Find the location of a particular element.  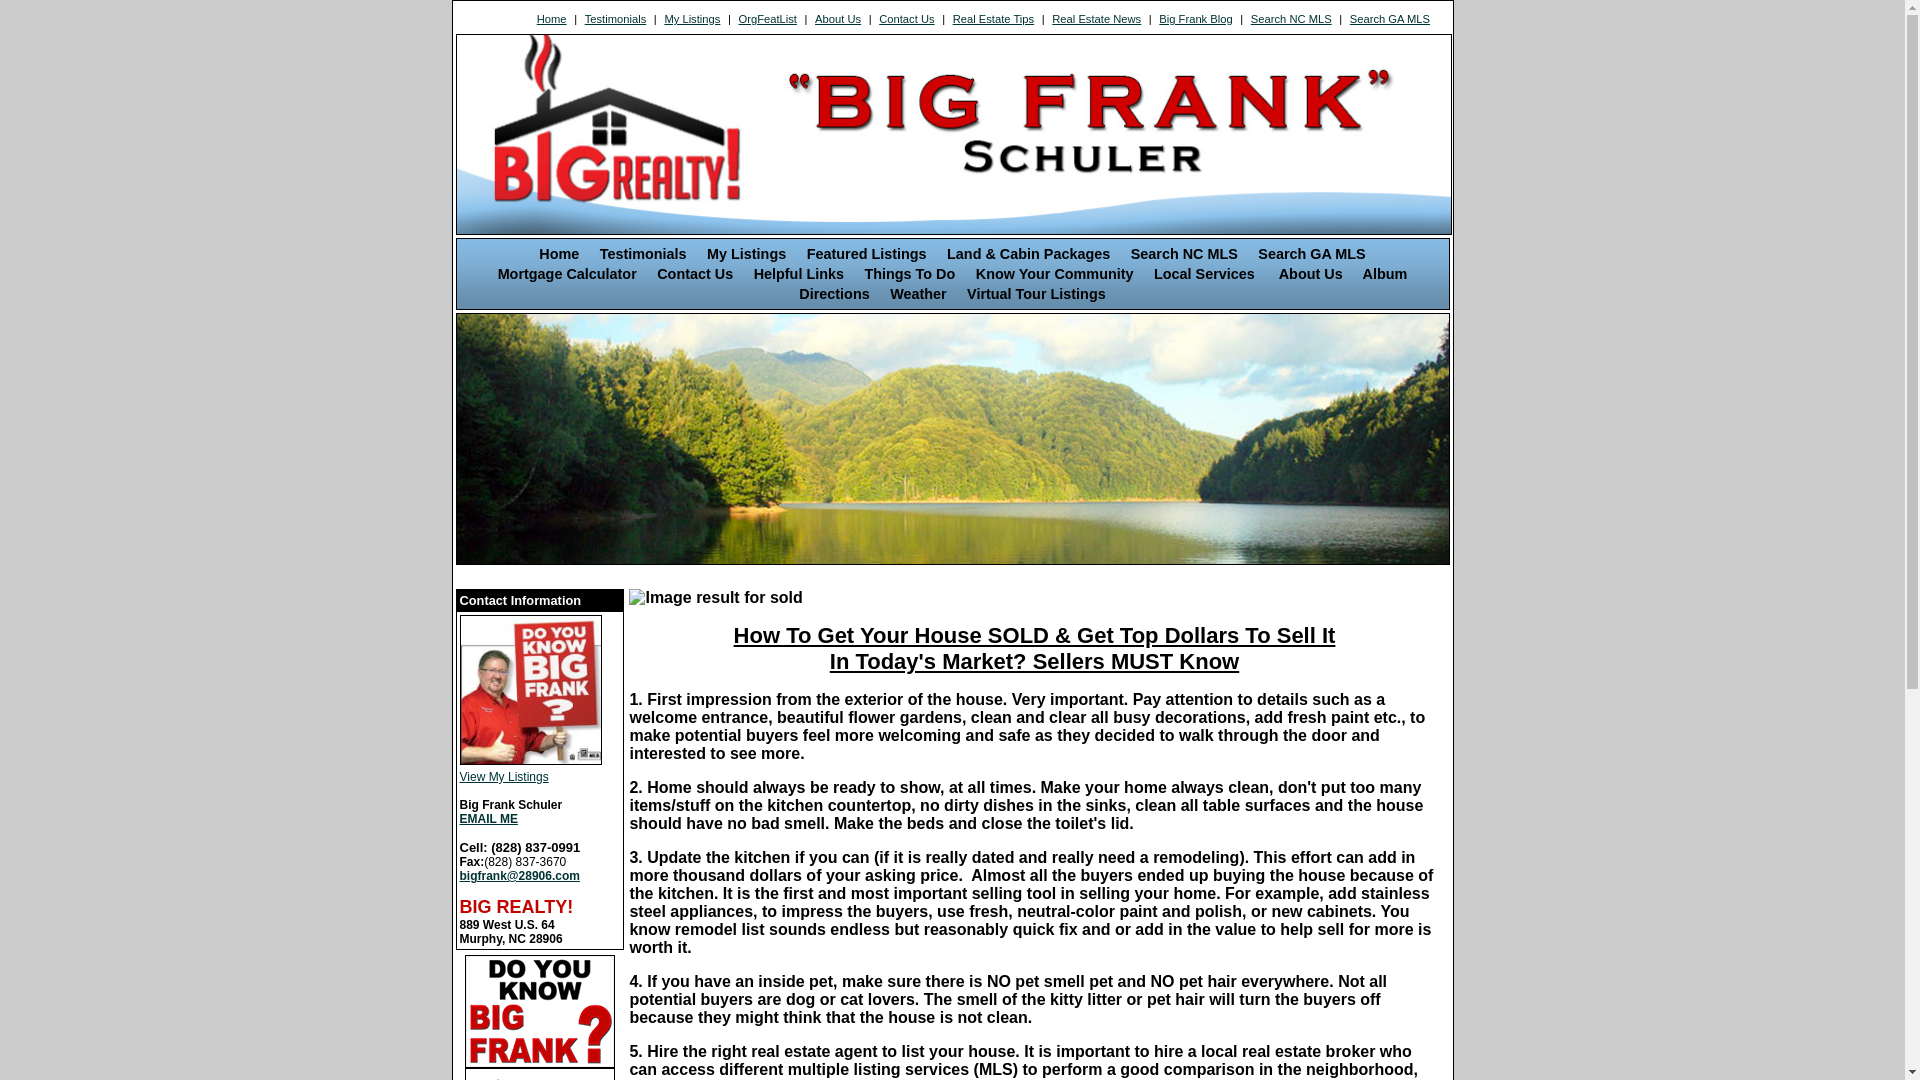

Things To Do is located at coordinates (910, 274).